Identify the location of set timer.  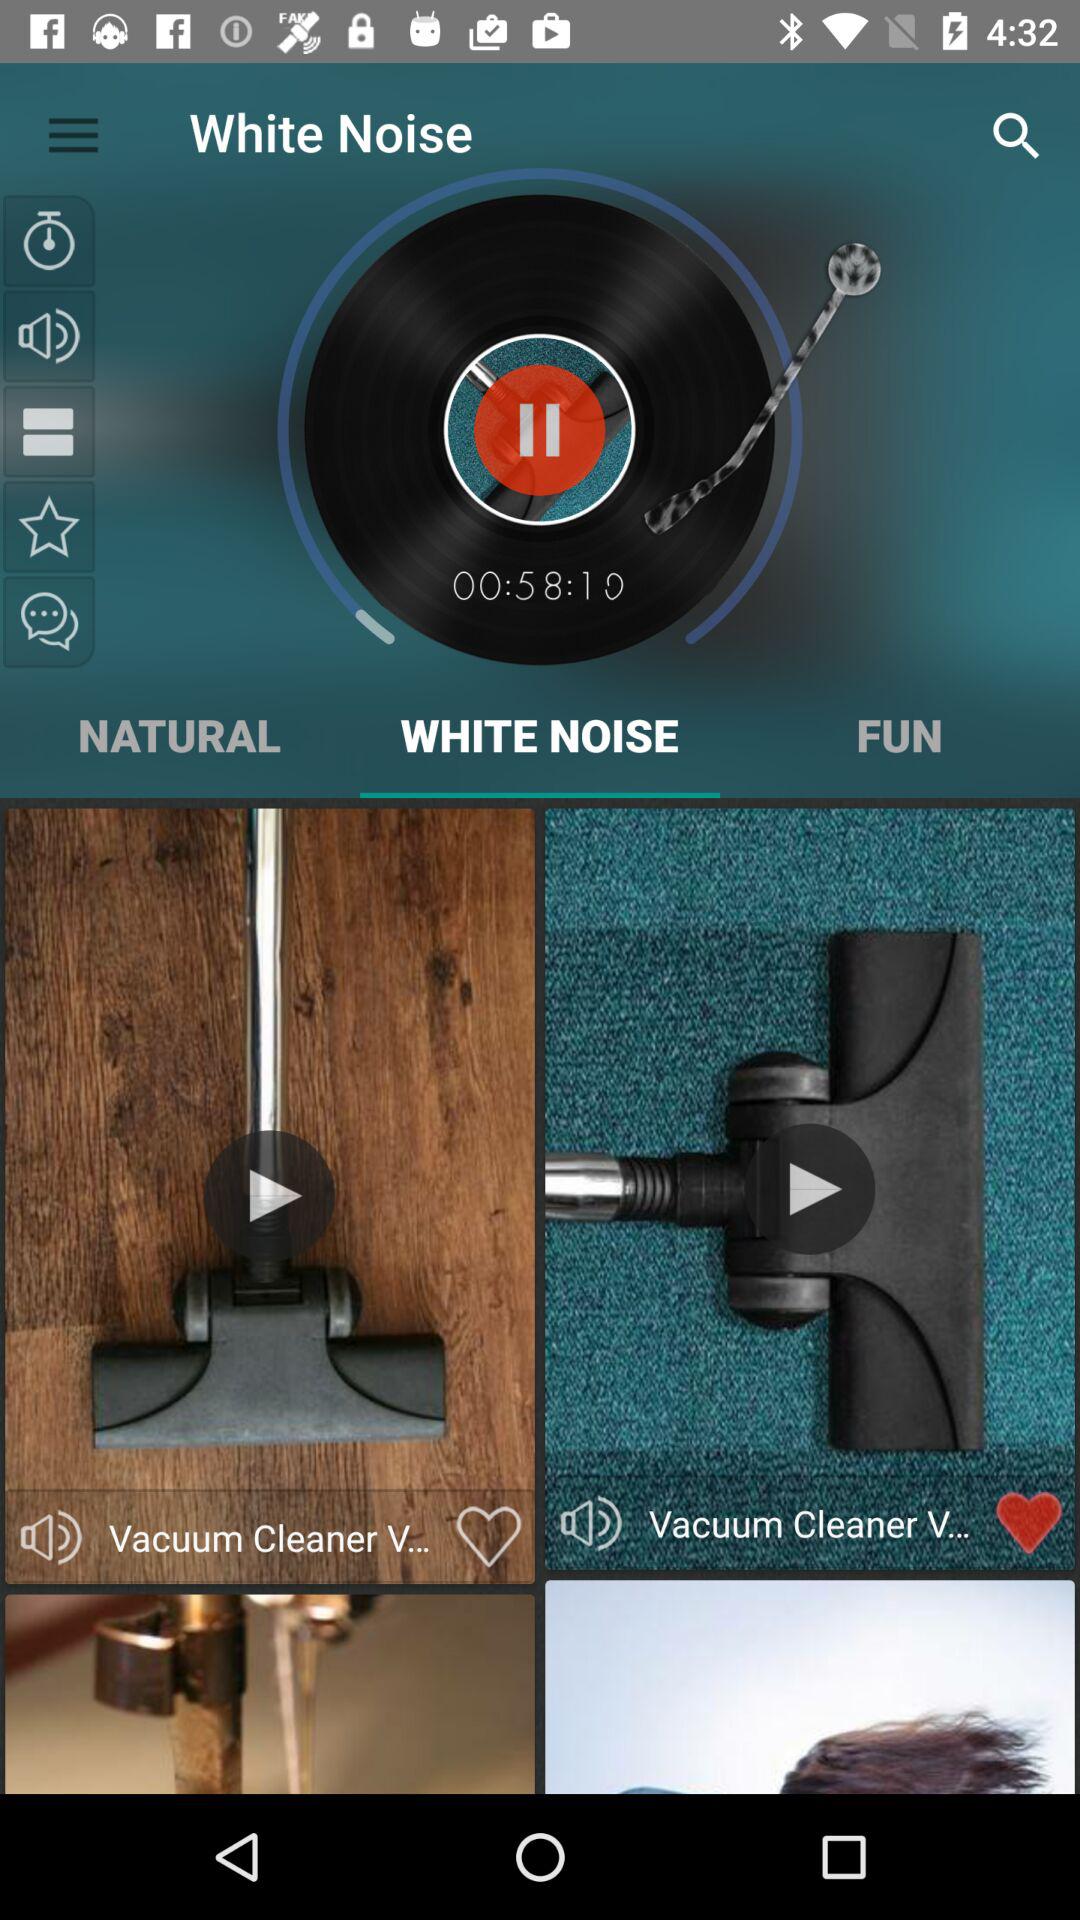
(49, 241).